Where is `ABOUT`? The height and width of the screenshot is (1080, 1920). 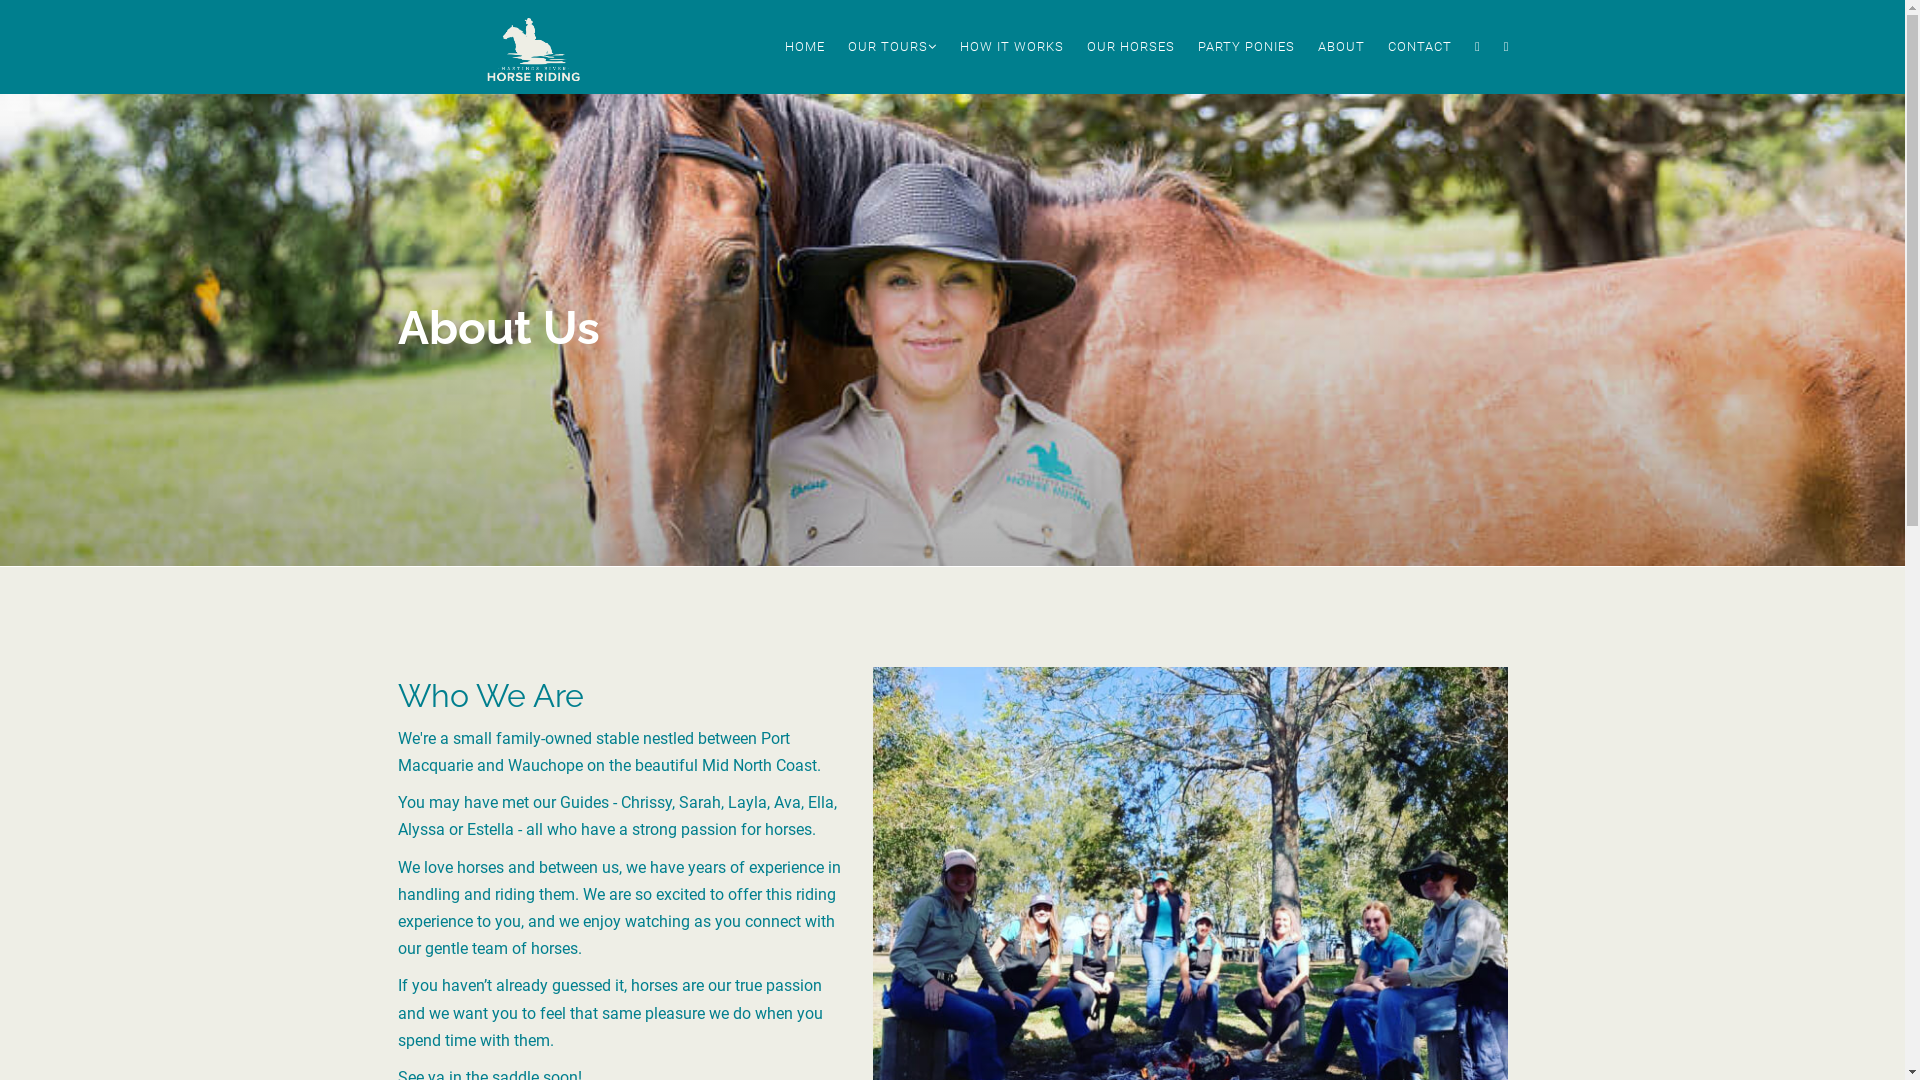
ABOUT is located at coordinates (1343, 47).